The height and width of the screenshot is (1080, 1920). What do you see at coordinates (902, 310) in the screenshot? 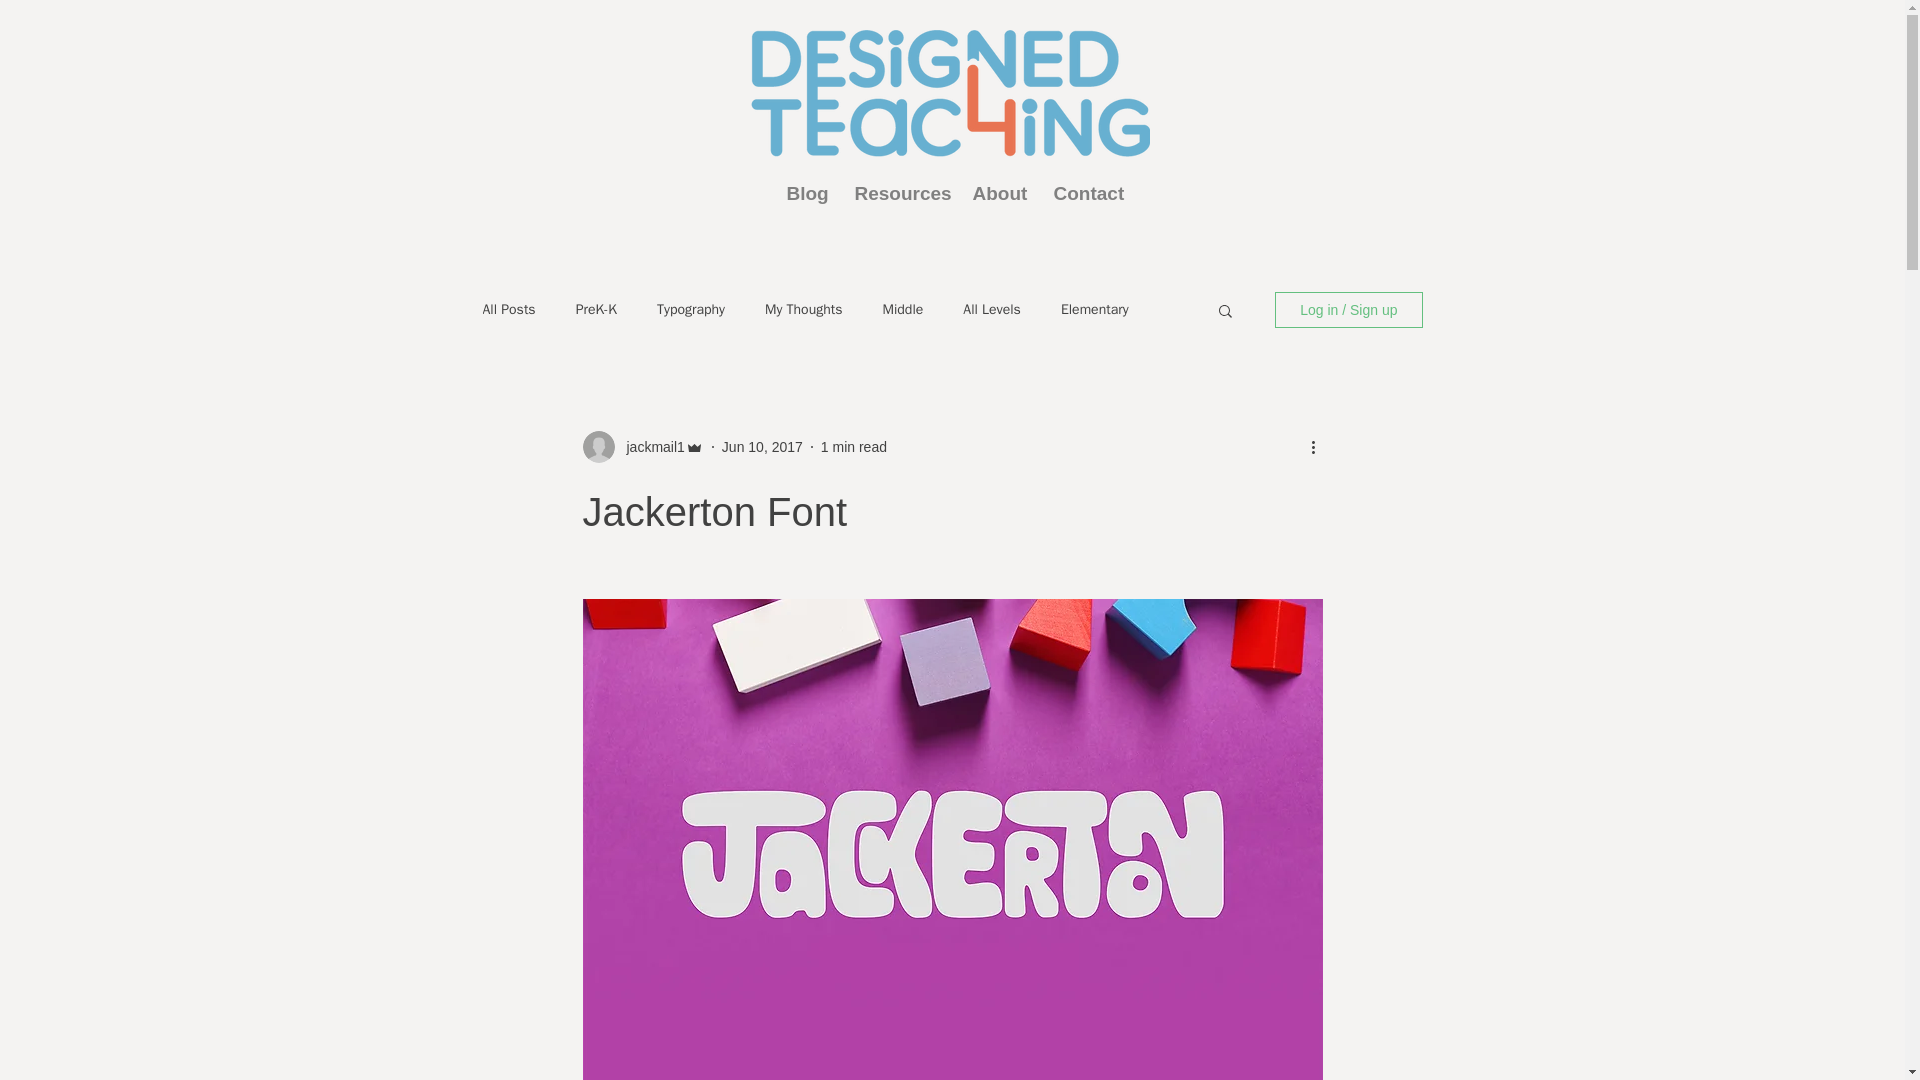
I see `Middle` at bounding box center [902, 310].